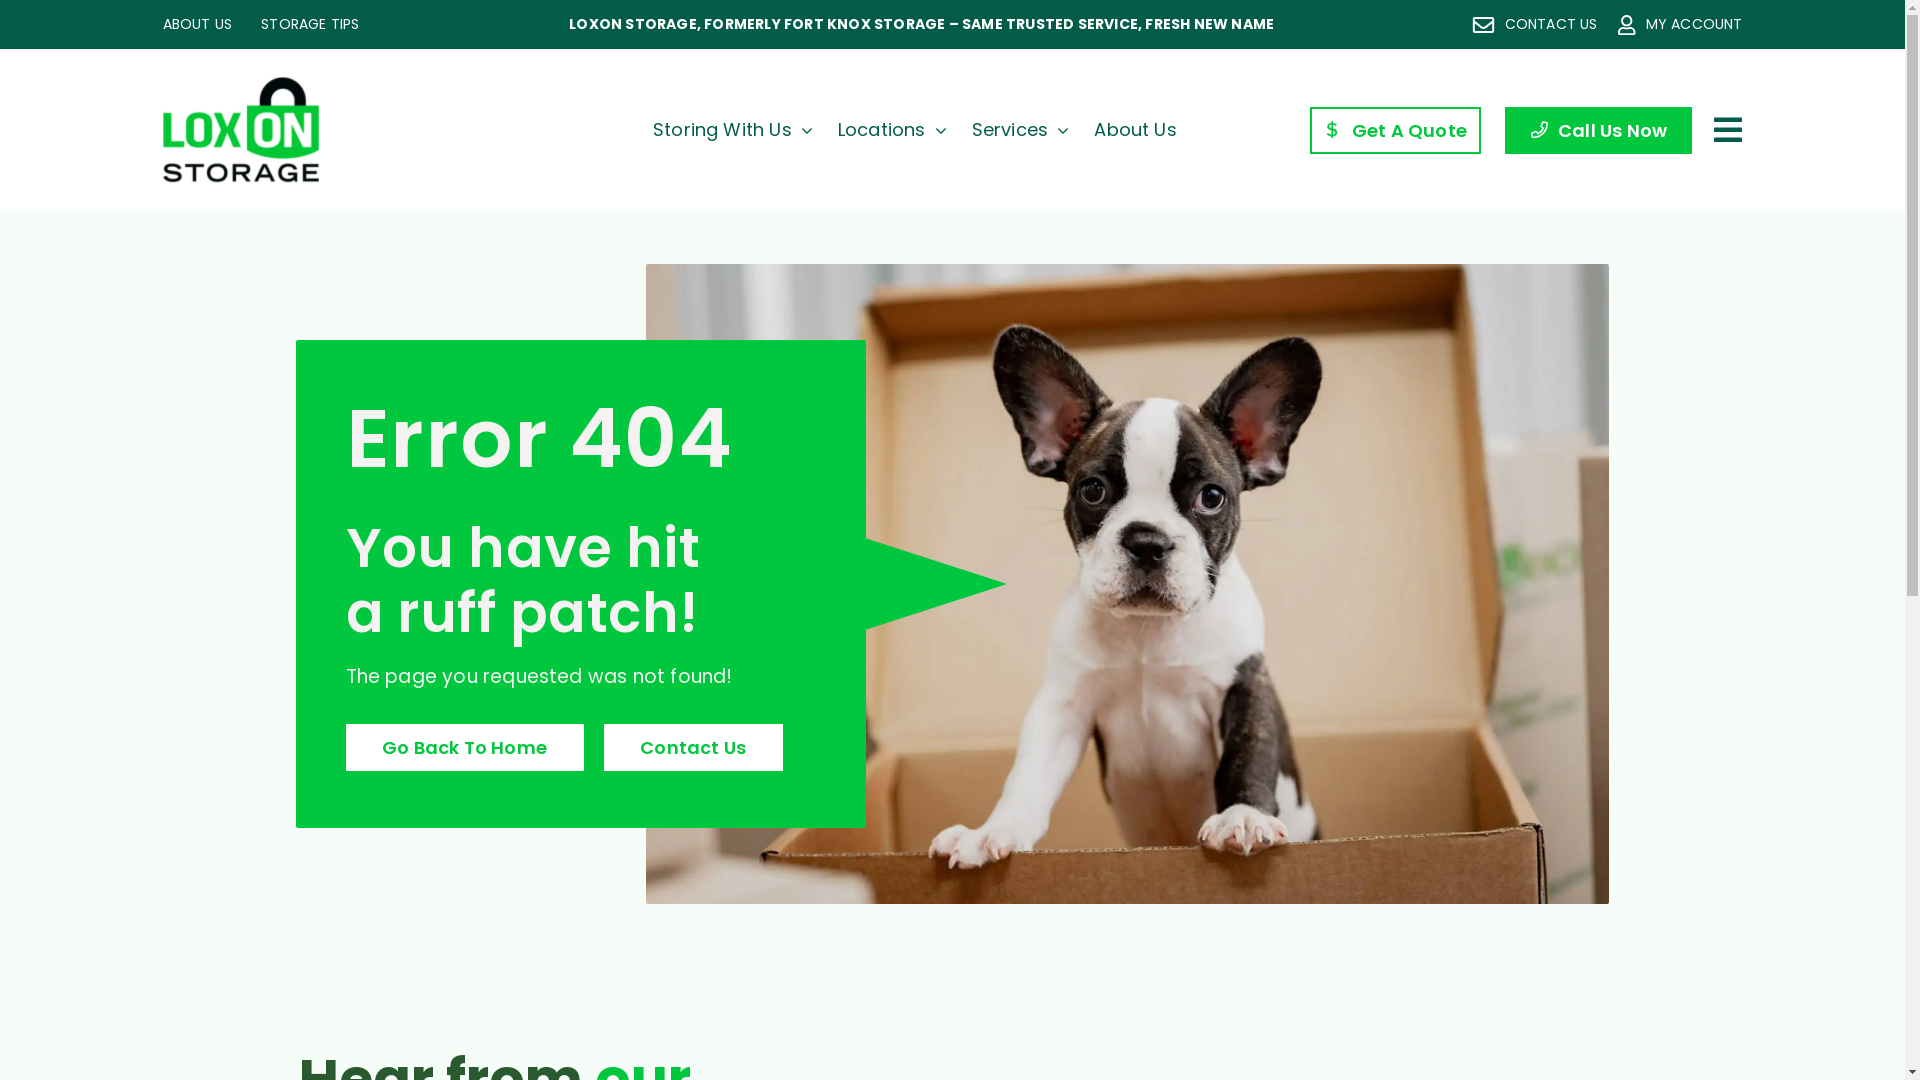 This screenshot has width=1920, height=1080. What do you see at coordinates (1021, 130) in the screenshot?
I see `Services` at bounding box center [1021, 130].